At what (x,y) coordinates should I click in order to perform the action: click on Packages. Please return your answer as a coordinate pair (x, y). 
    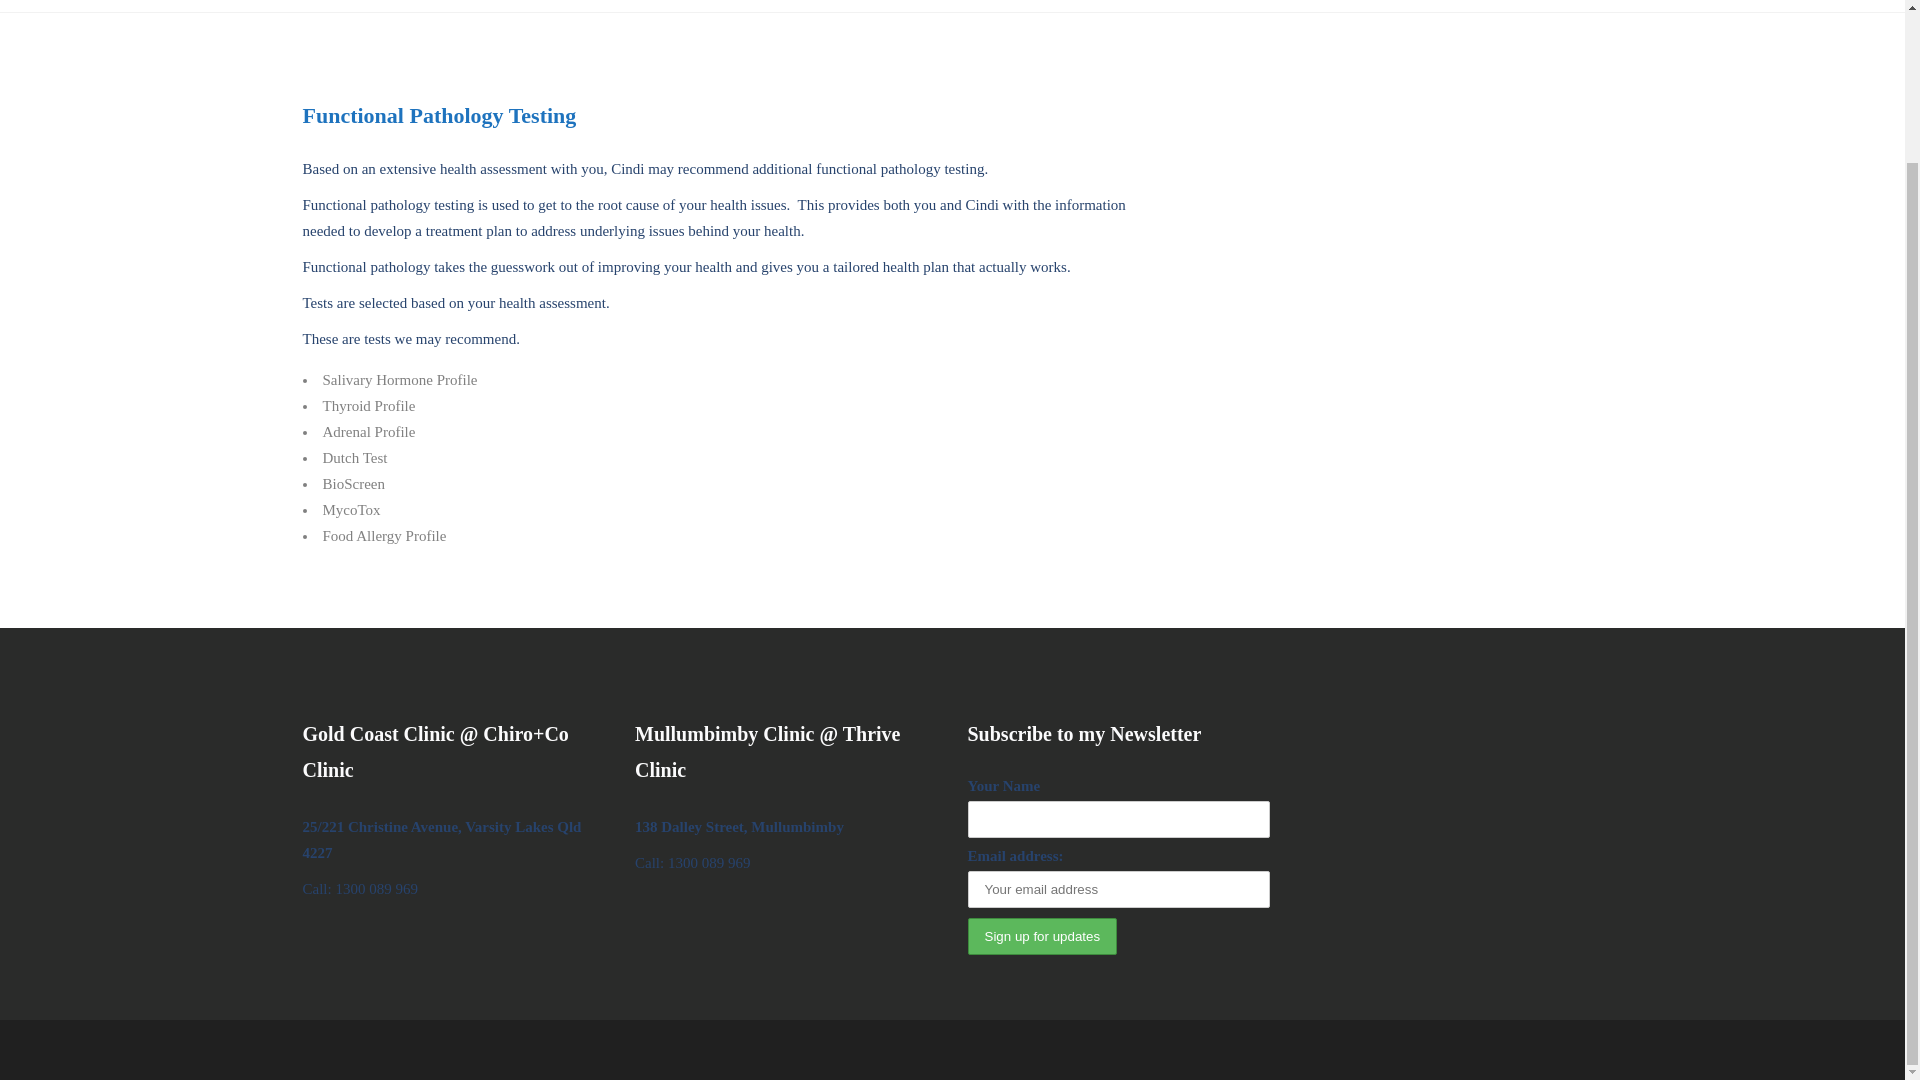
    Looking at the image, I should click on (1366, 6).